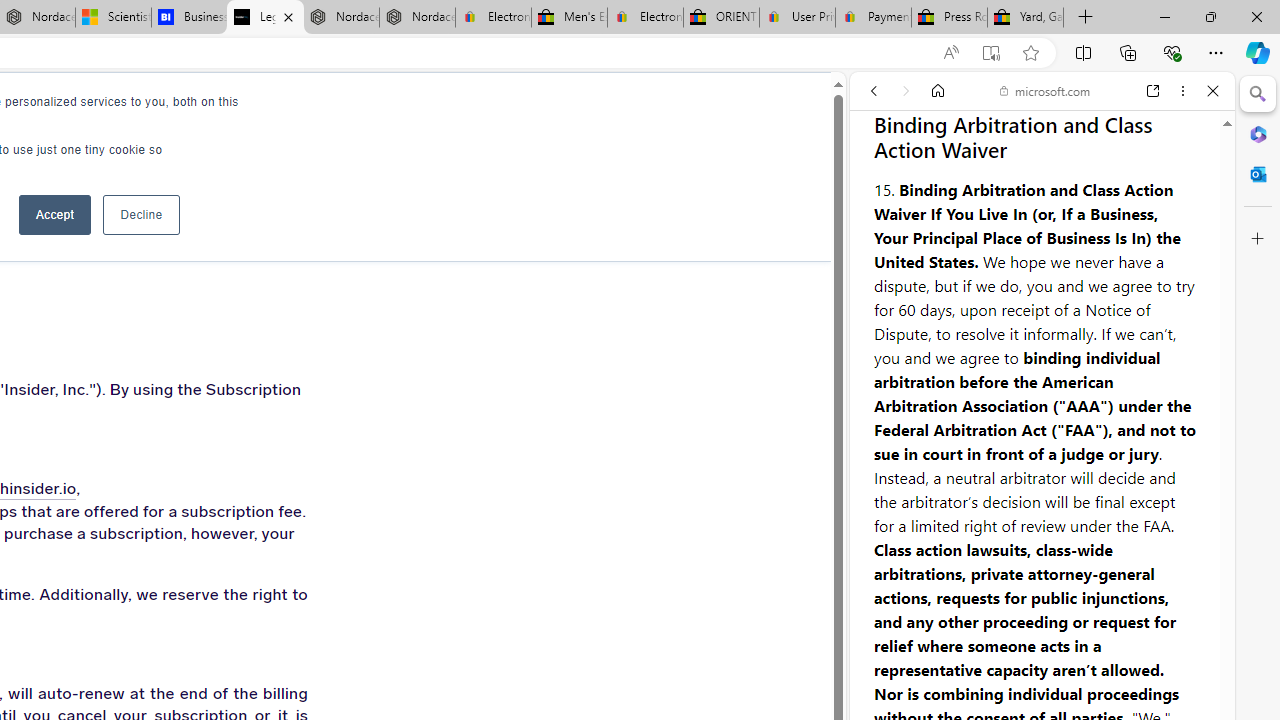  What do you see at coordinates (54, 214) in the screenshot?
I see `Accept` at bounding box center [54, 214].